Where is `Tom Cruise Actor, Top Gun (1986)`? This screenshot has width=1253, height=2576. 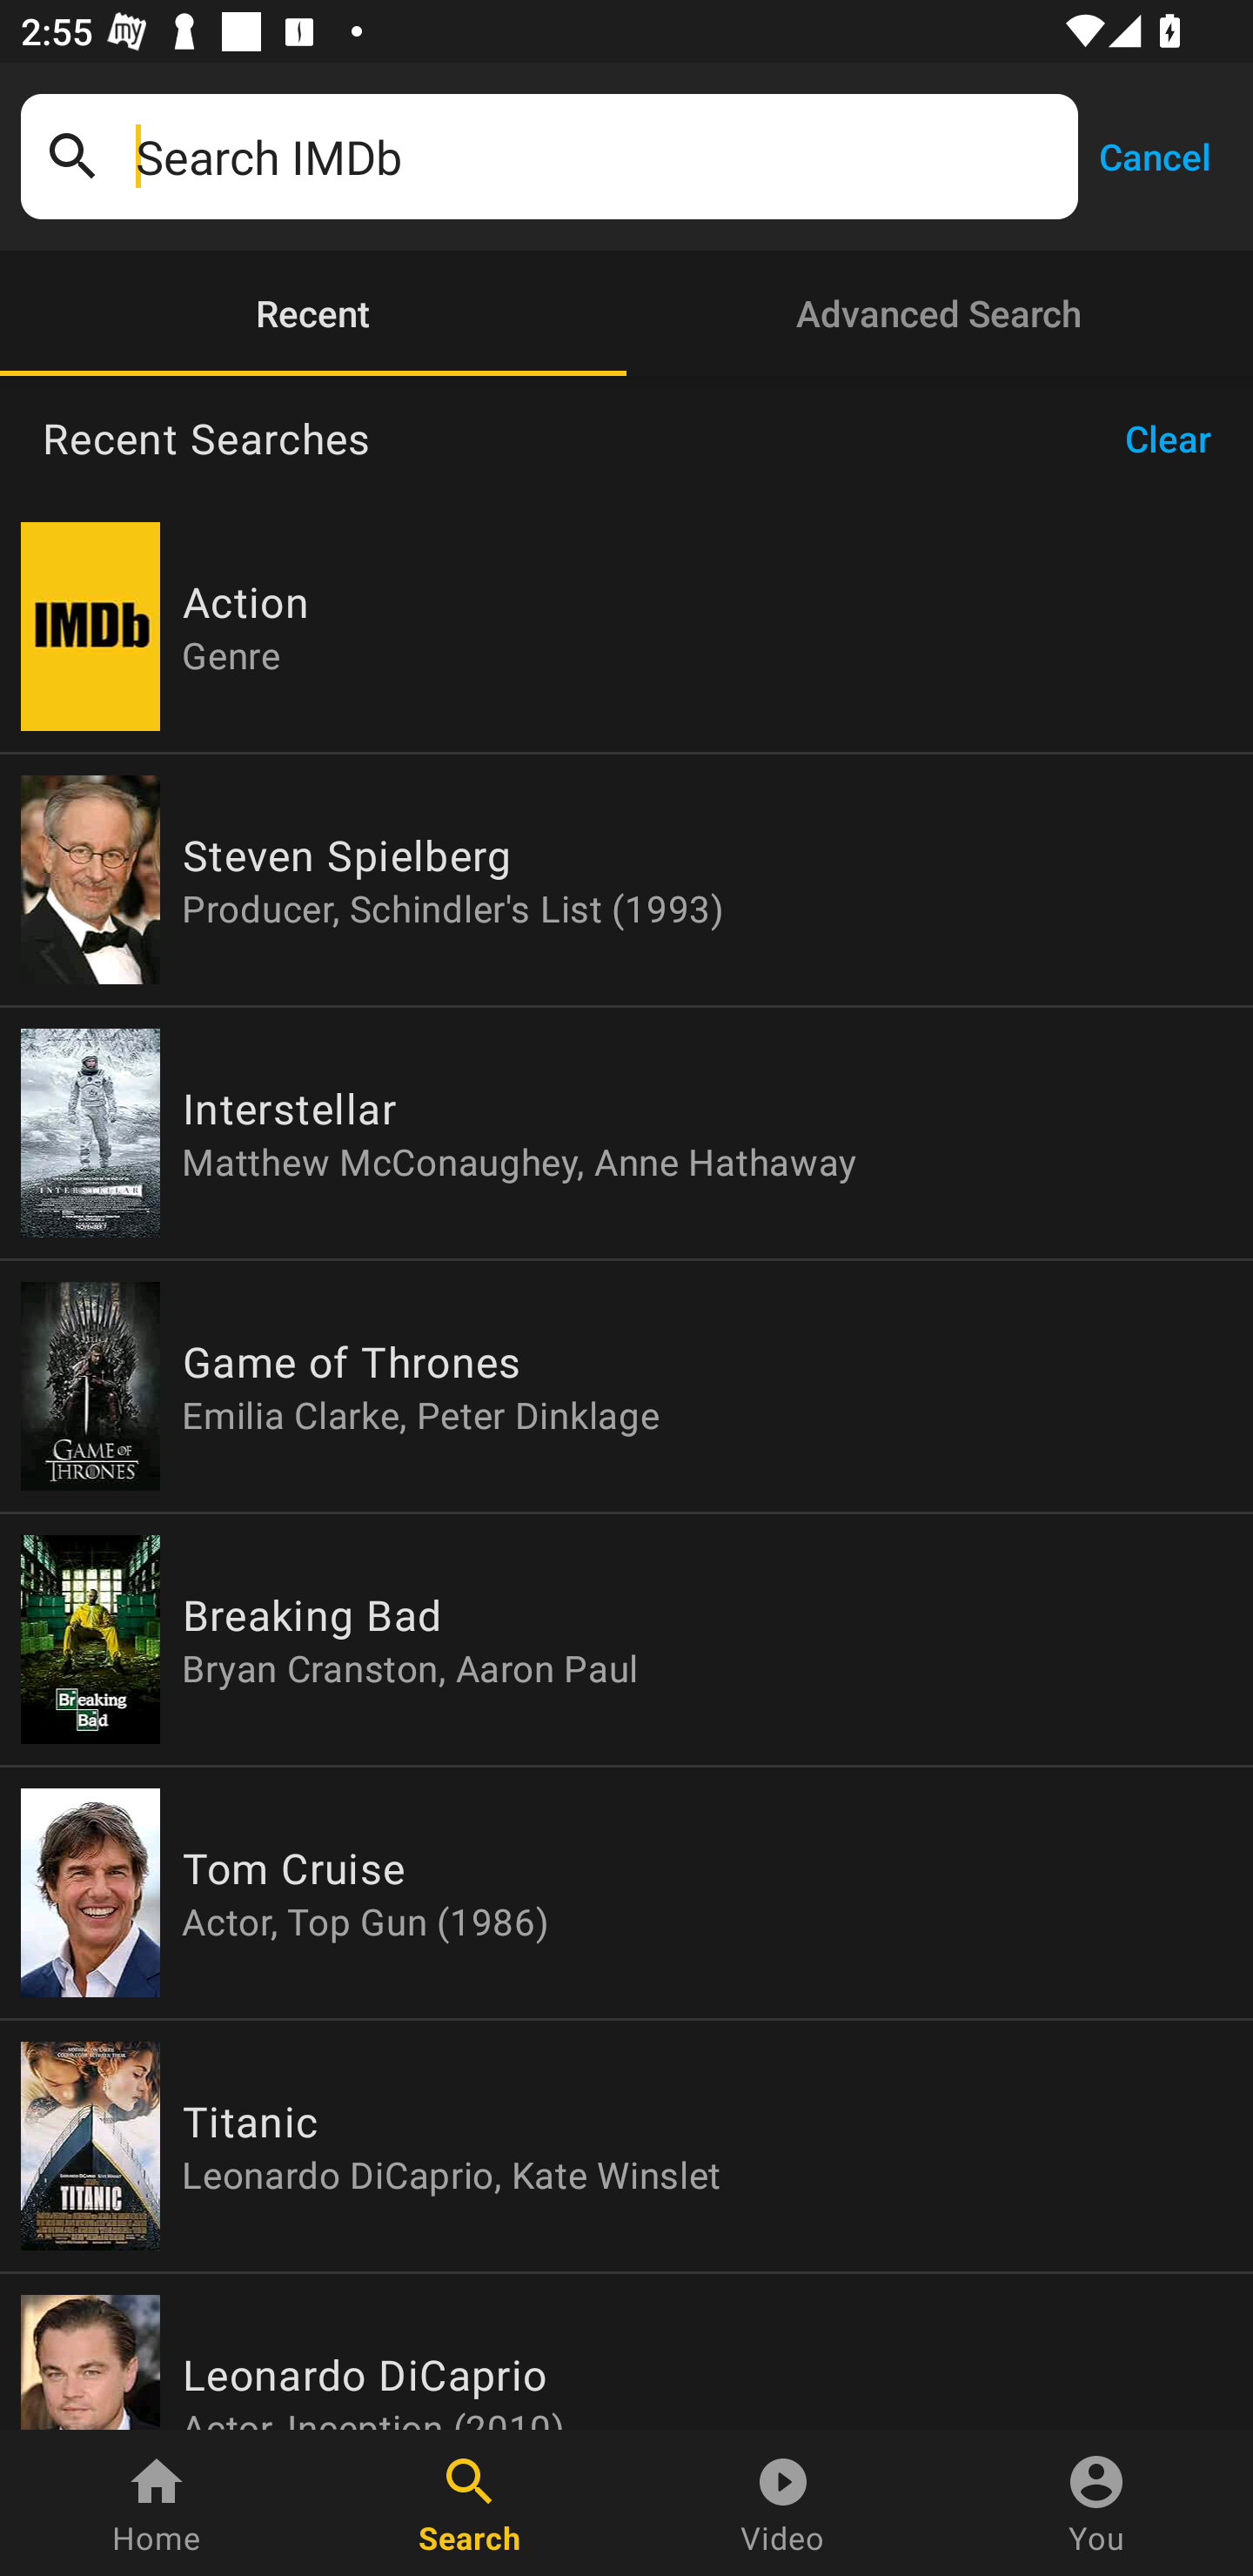 Tom Cruise Actor, Top Gun (1986) is located at coordinates (626, 1892).